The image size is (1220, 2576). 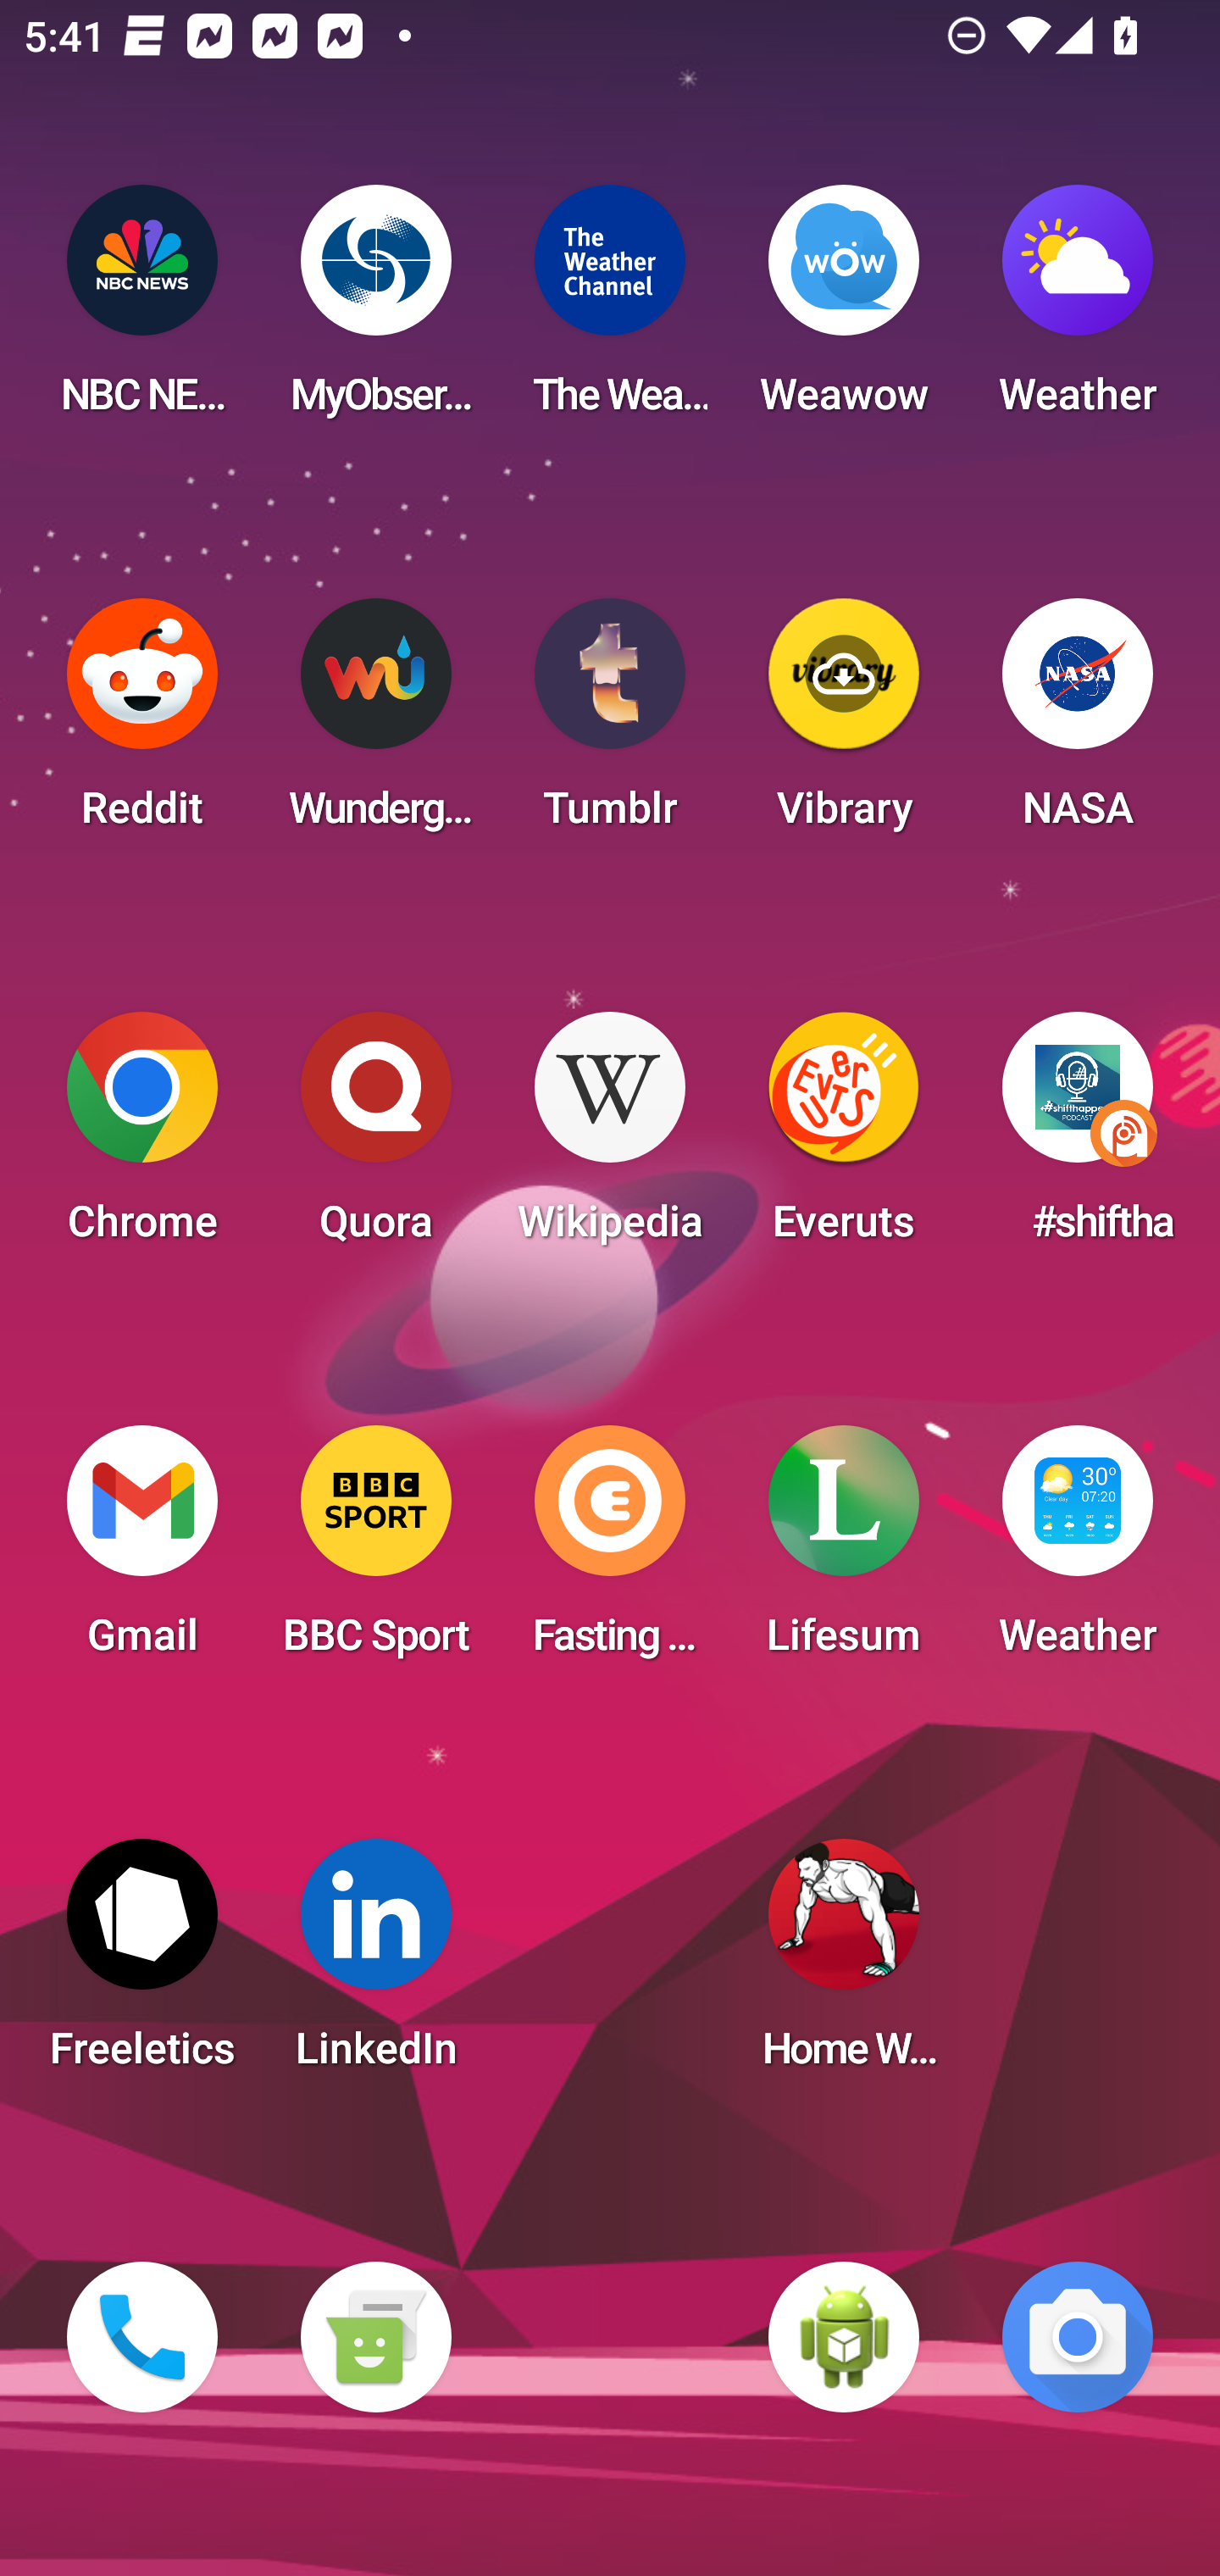 I want to click on BBC Sport, so click(x=375, y=1551).